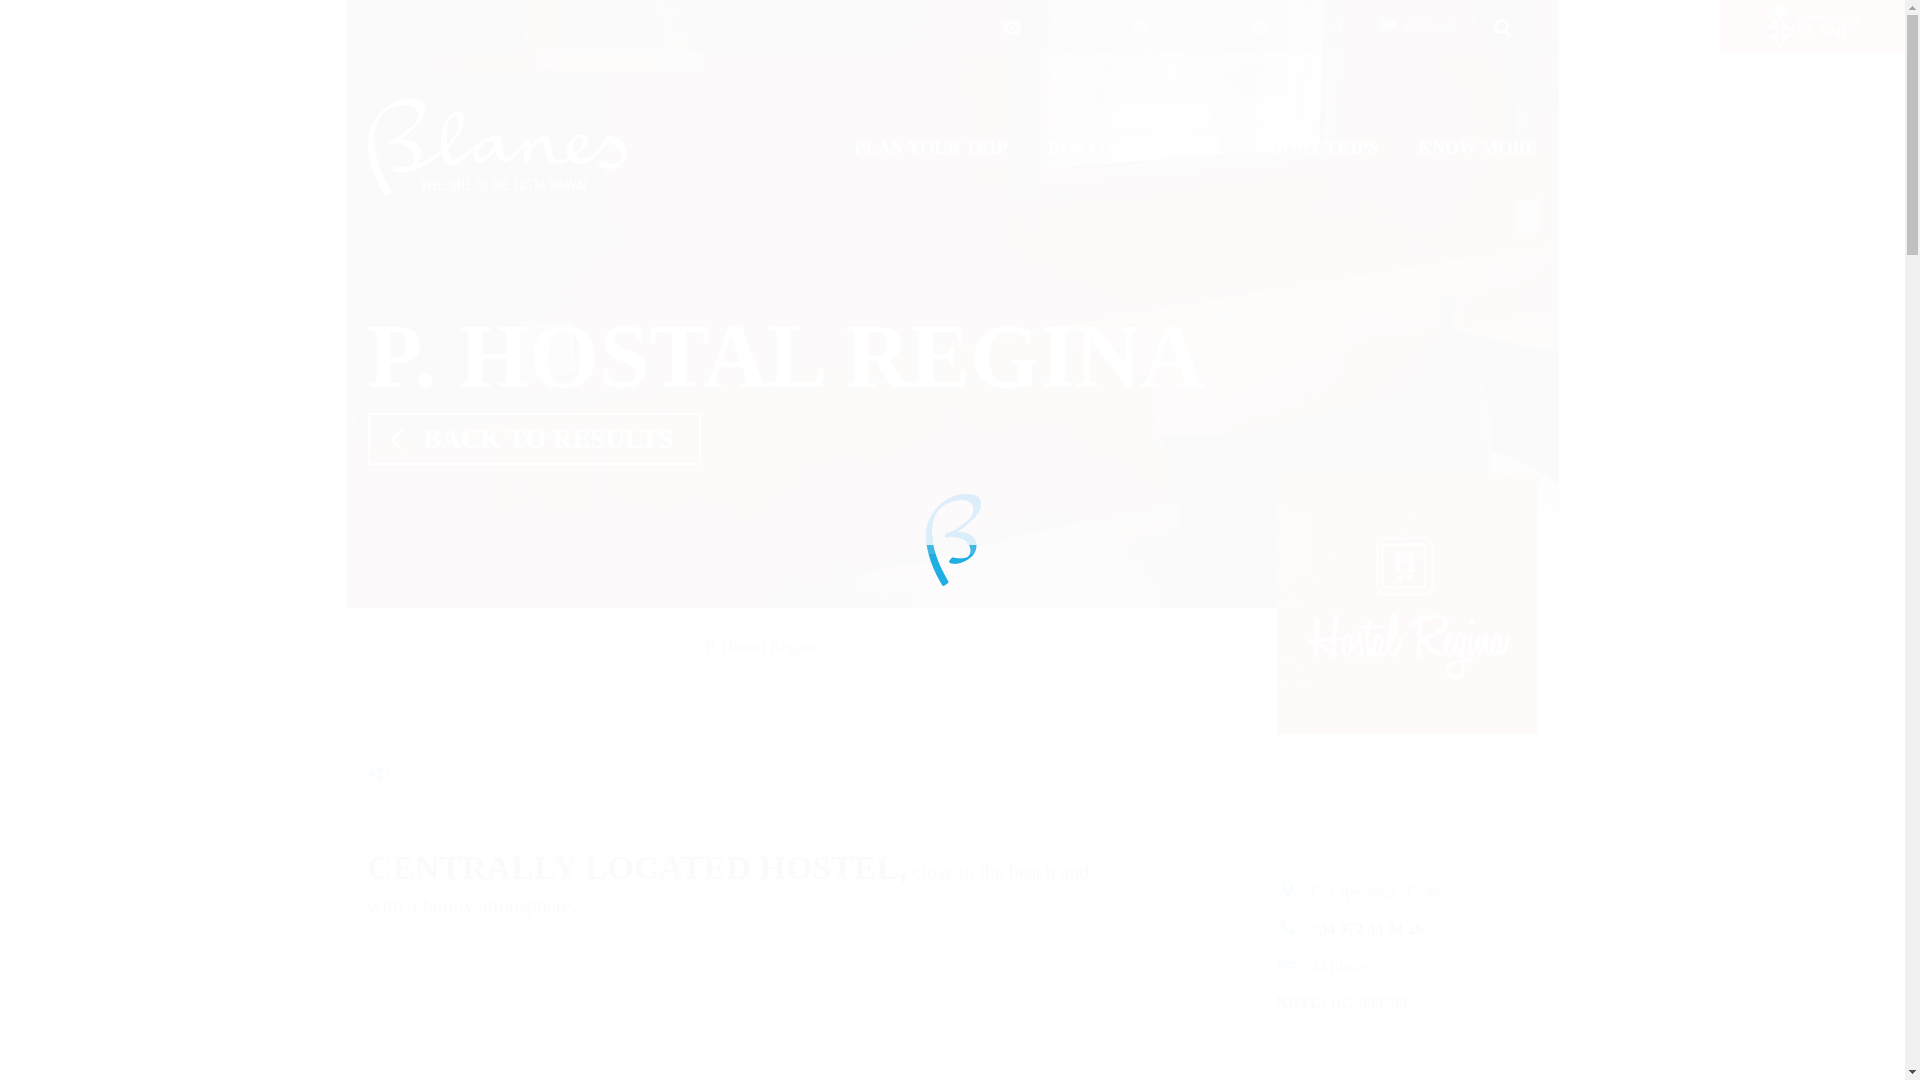 The image size is (1920, 1080). I want to click on Twitter, so click(76, 25).